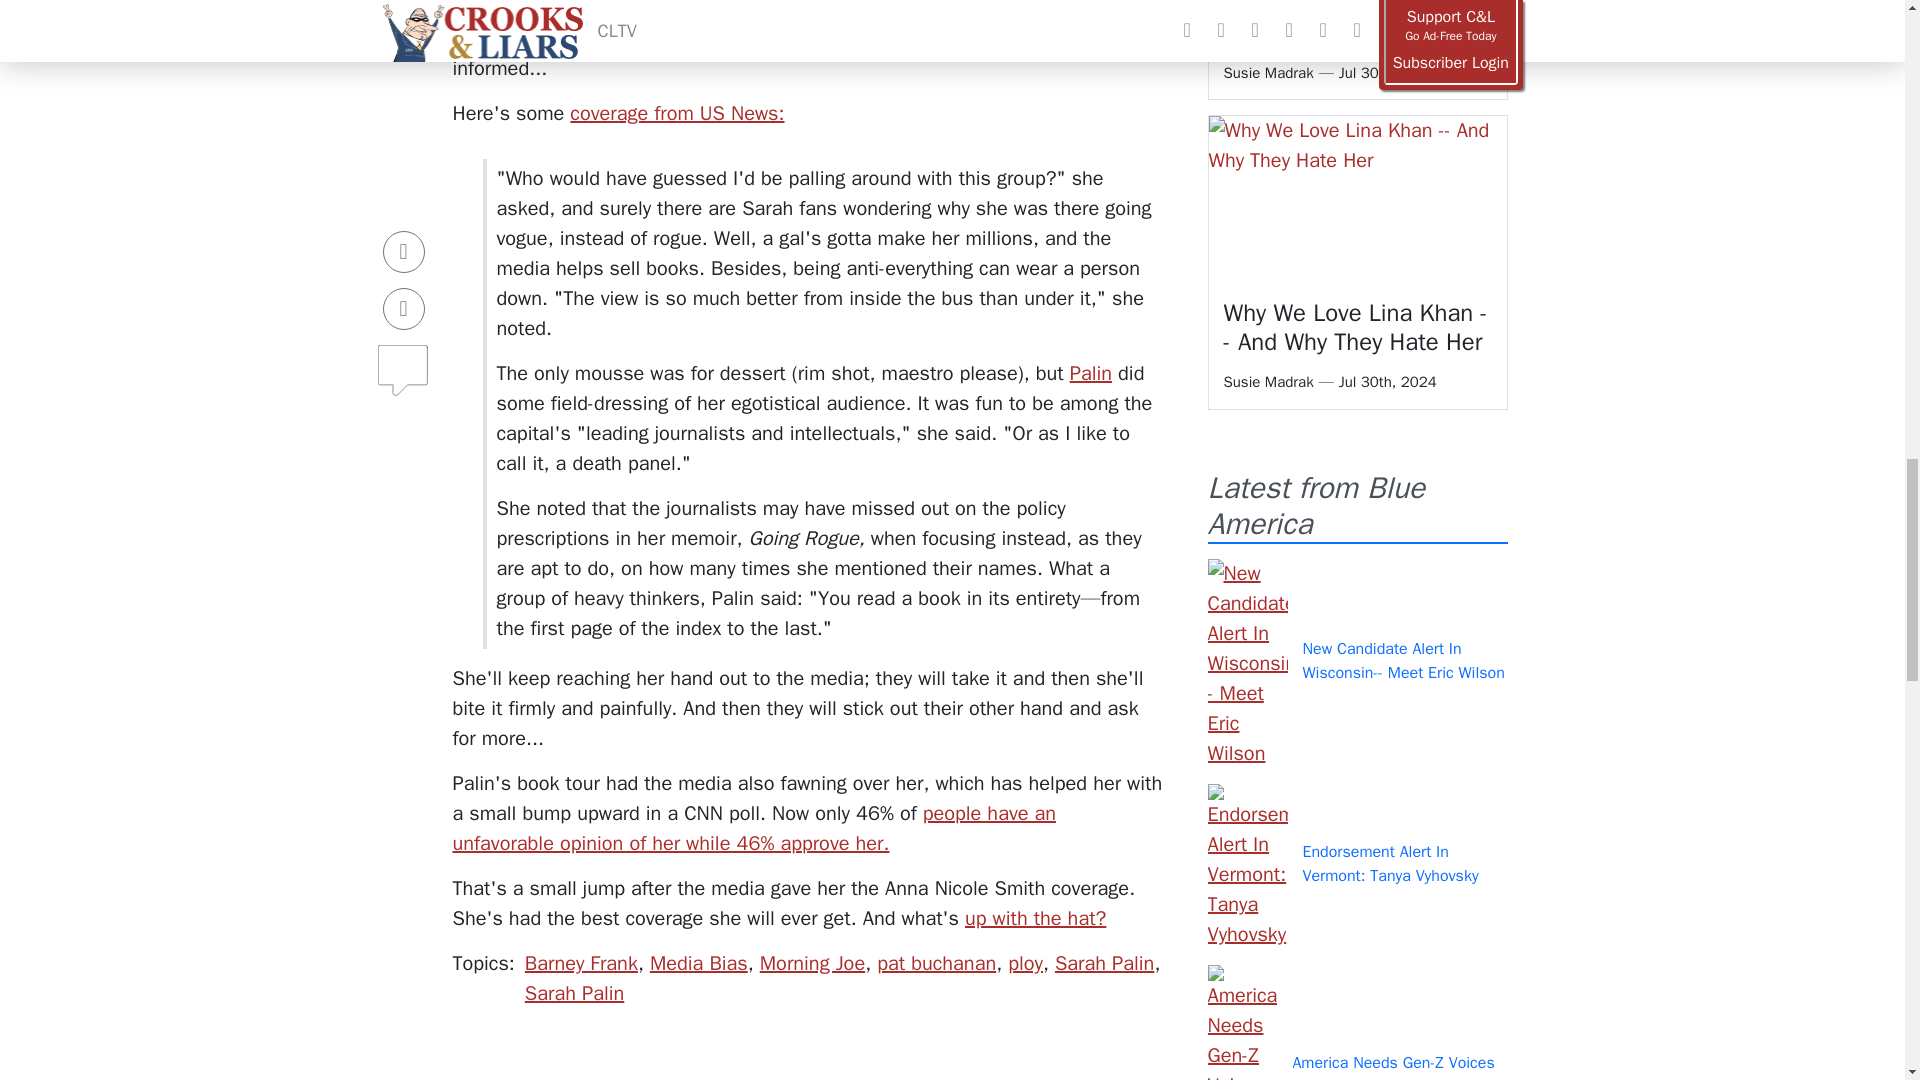 Image resolution: width=1920 pixels, height=1080 pixels. What do you see at coordinates (1090, 372) in the screenshot?
I see `Palin` at bounding box center [1090, 372].